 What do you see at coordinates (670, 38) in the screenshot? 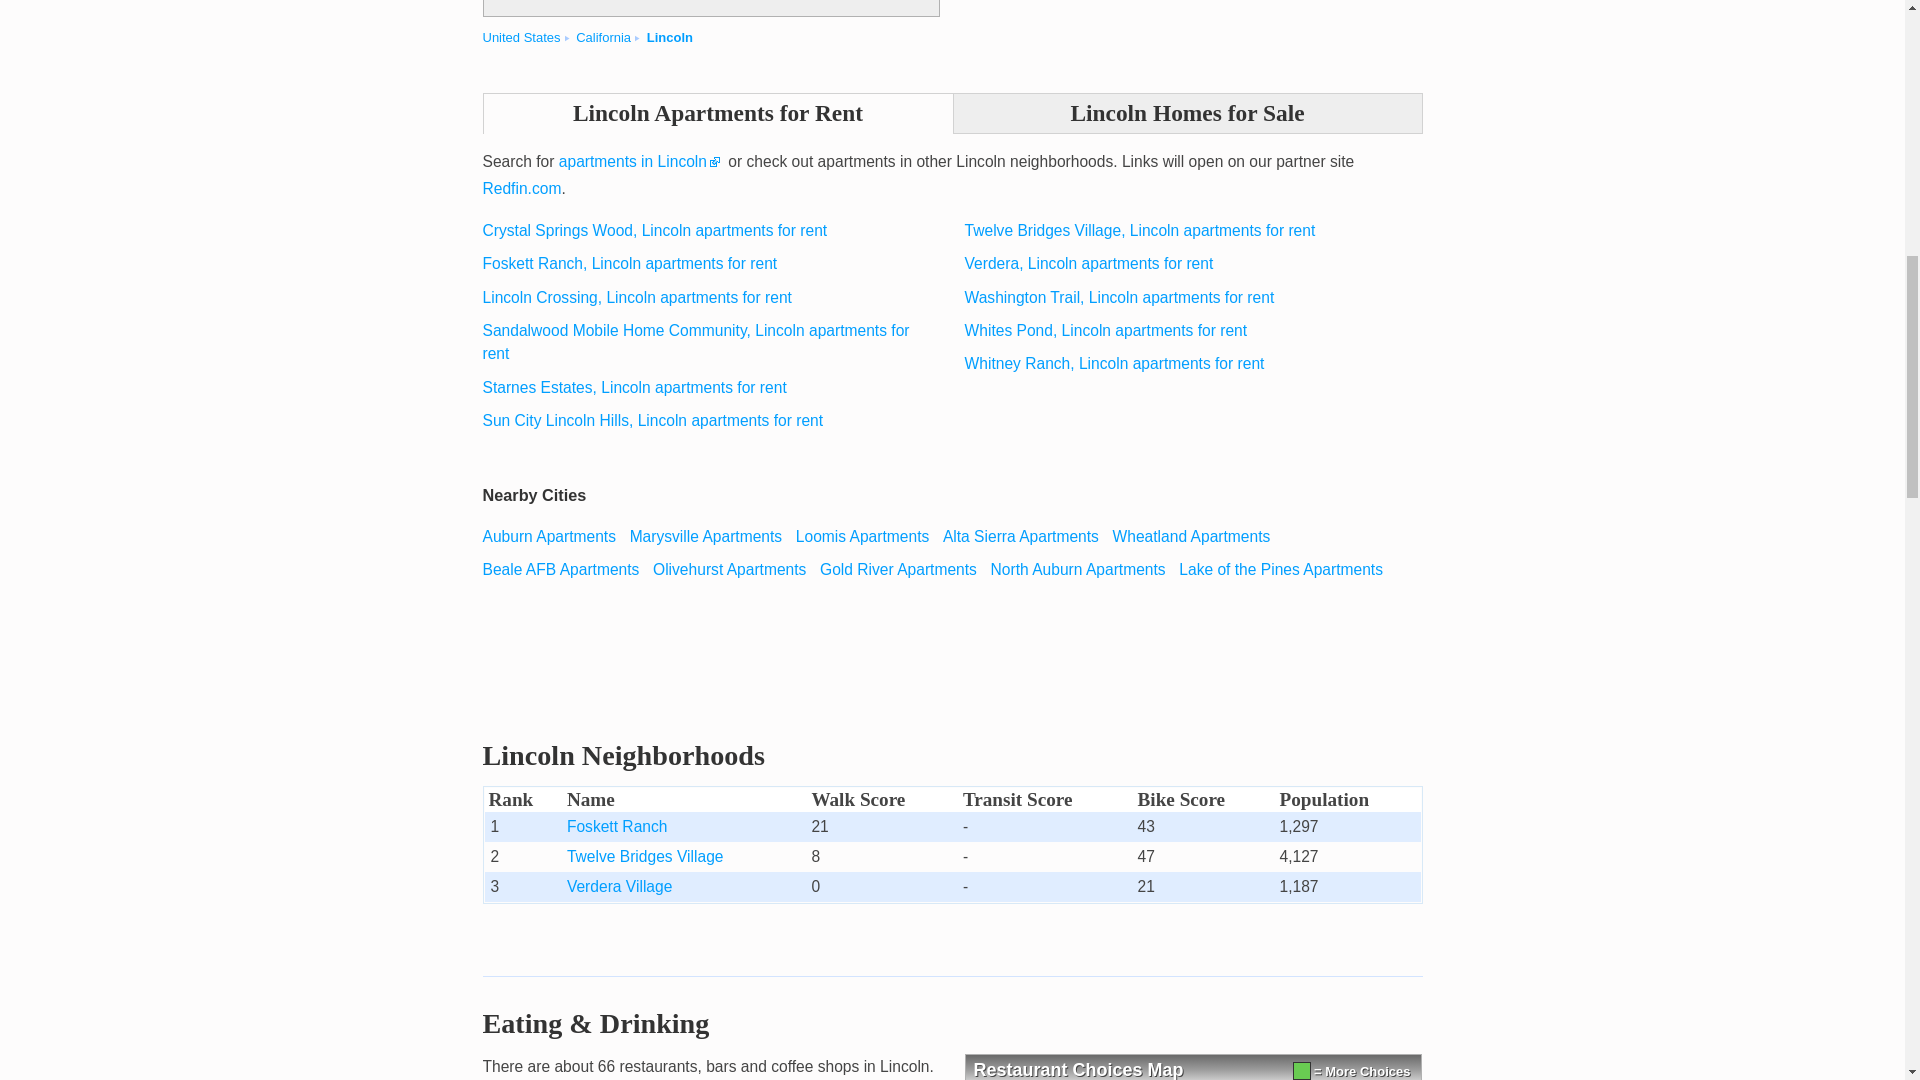
I see `Lincoln` at bounding box center [670, 38].